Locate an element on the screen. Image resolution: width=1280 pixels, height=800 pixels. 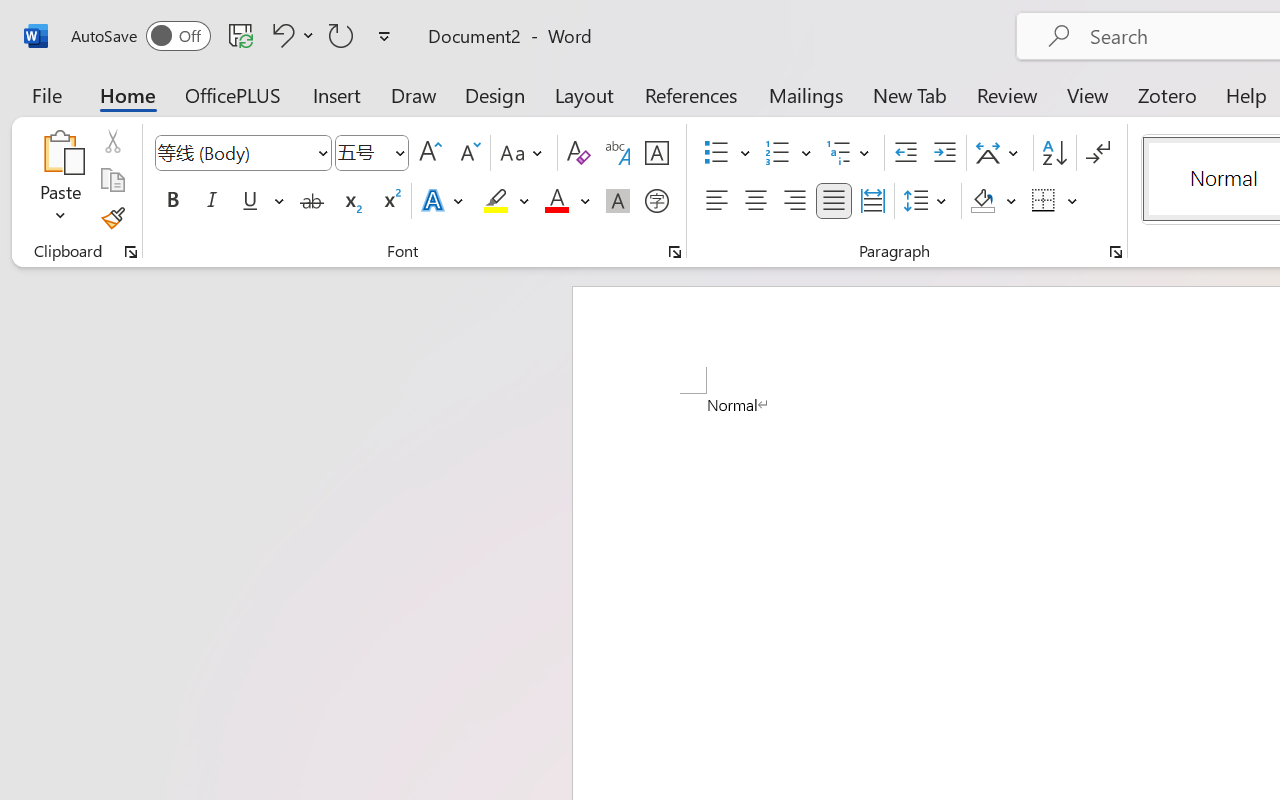
Repeat Doc Close is located at coordinates (341, 35).